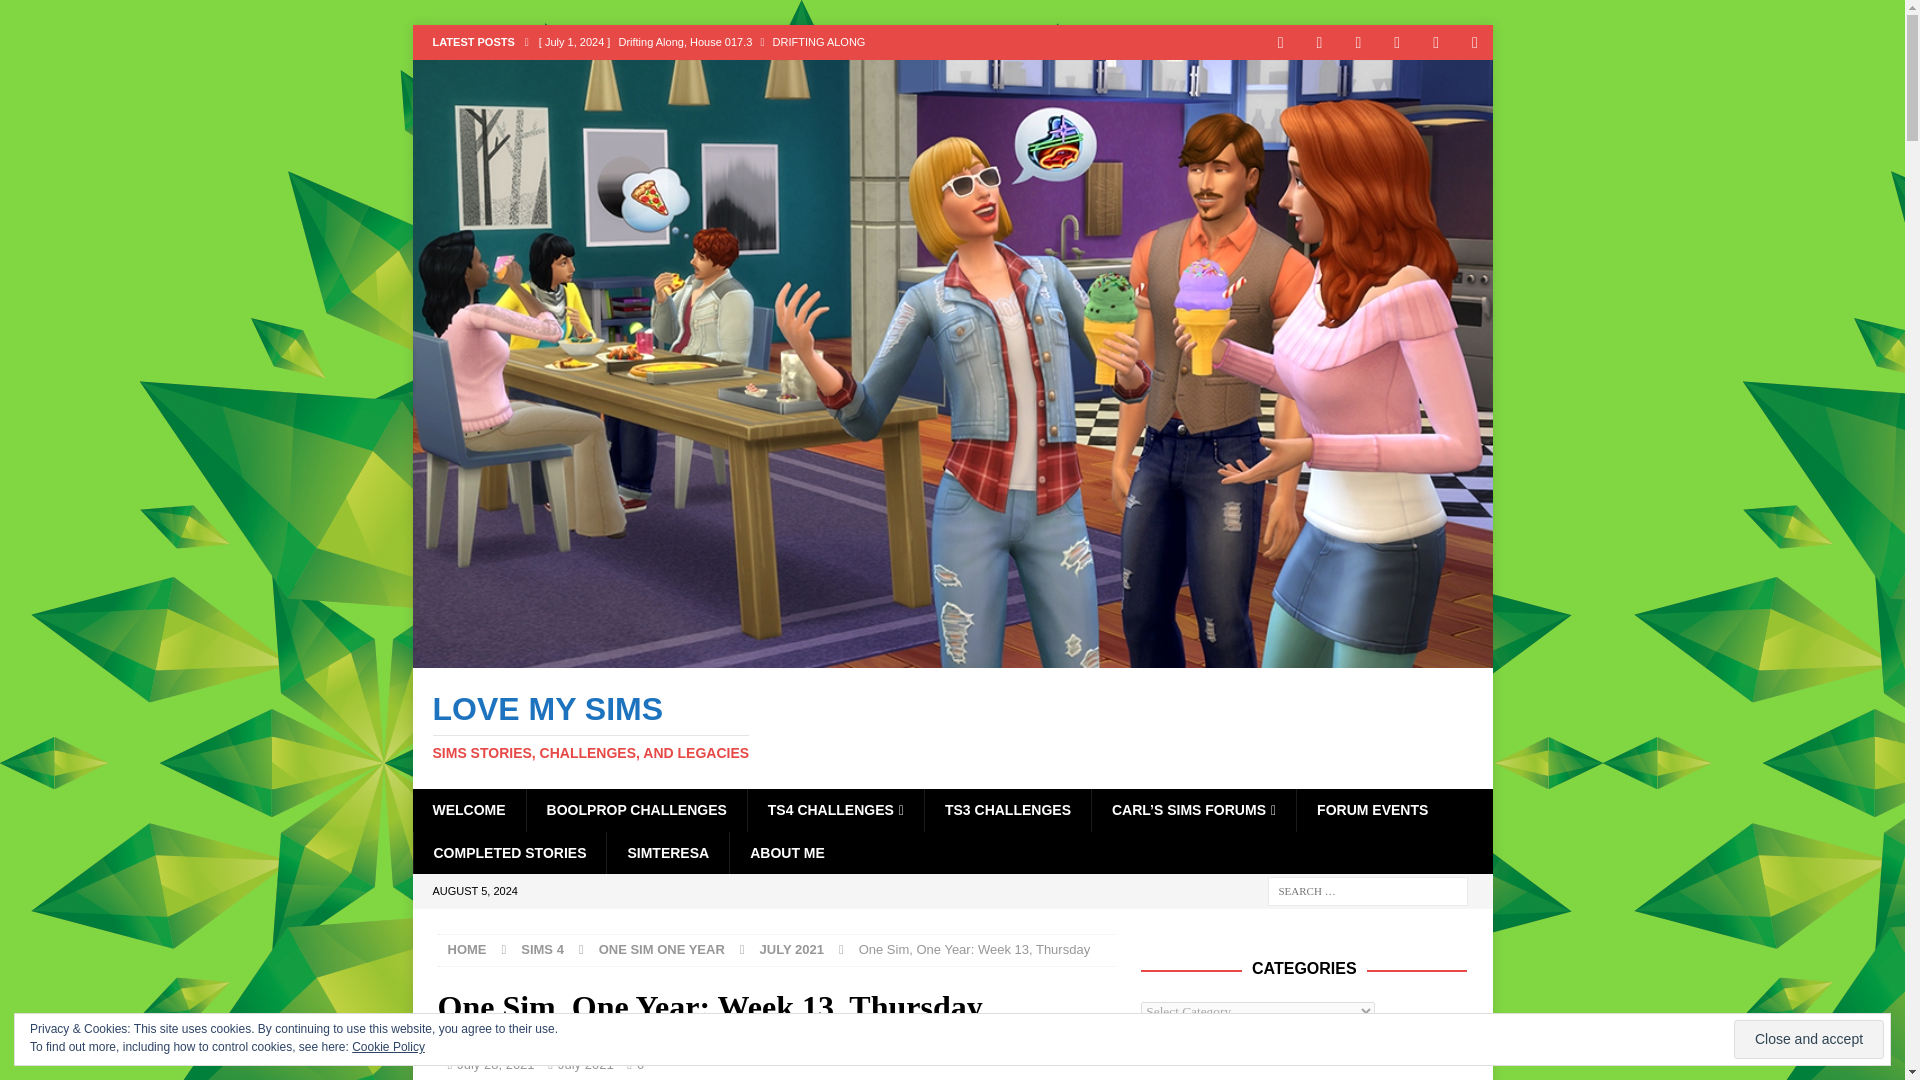  I want to click on ONE SIM ONE YEAR, so click(662, 948).